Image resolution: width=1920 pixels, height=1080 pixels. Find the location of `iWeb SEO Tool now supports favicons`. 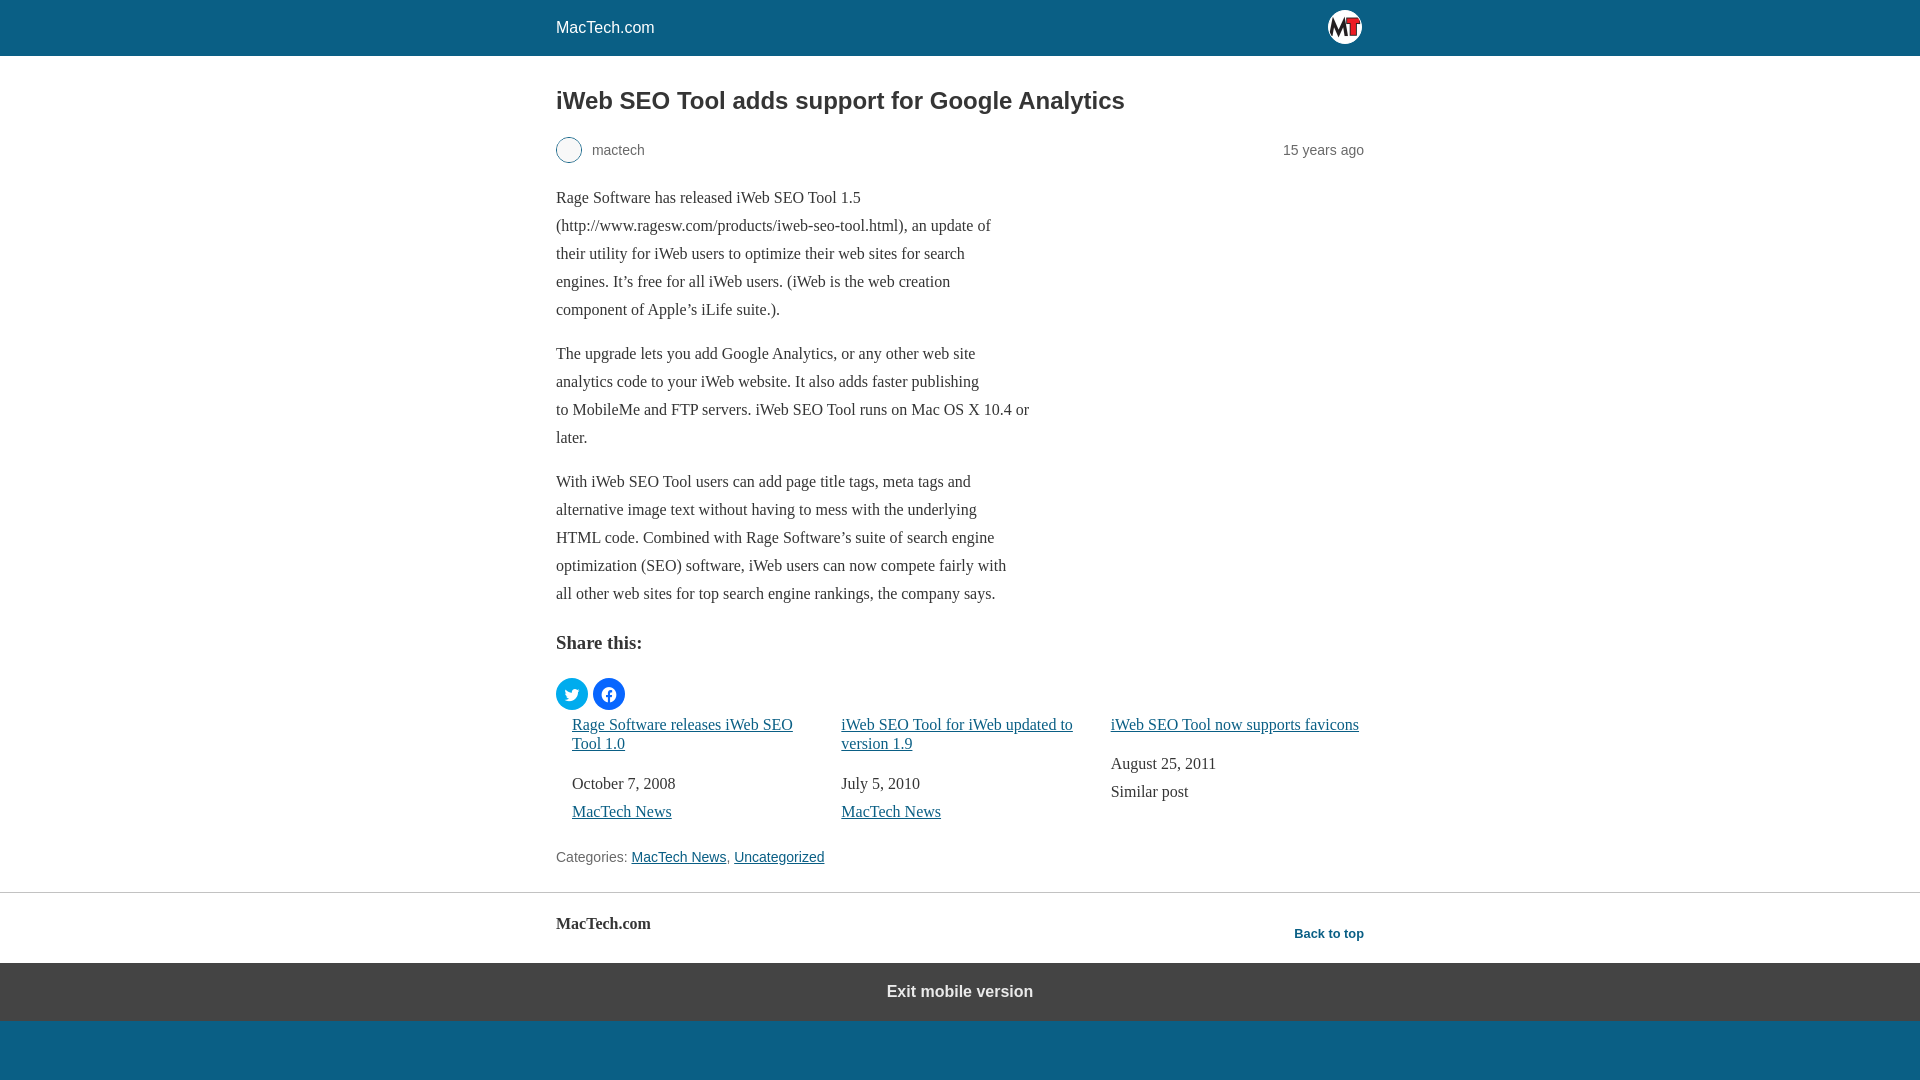

iWeb SEO Tool now supports favicons is located at coordinates (1237, 724).